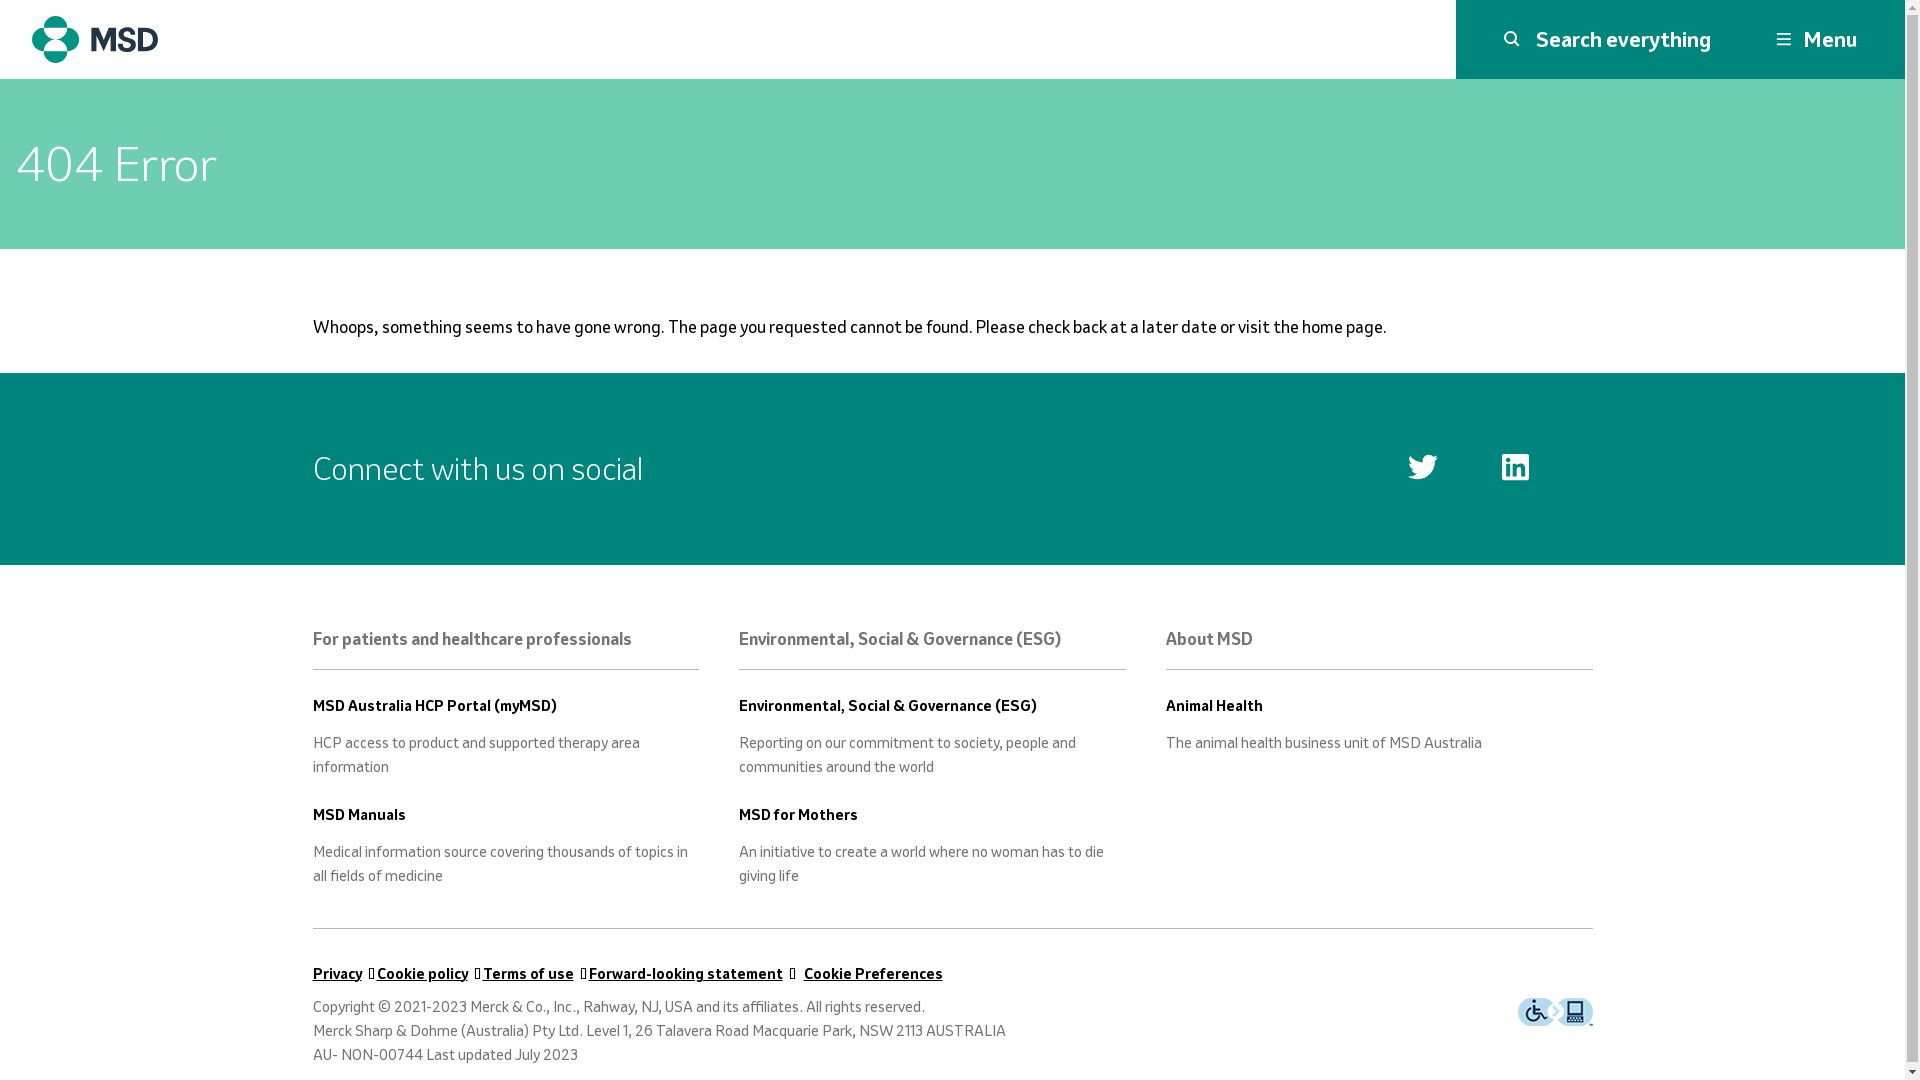 The image size is (1920, 1080). Describe the element at coordinates (888, 708) in the screenshot. I see `Environmental, Social & Governance (ESG)` at that location.